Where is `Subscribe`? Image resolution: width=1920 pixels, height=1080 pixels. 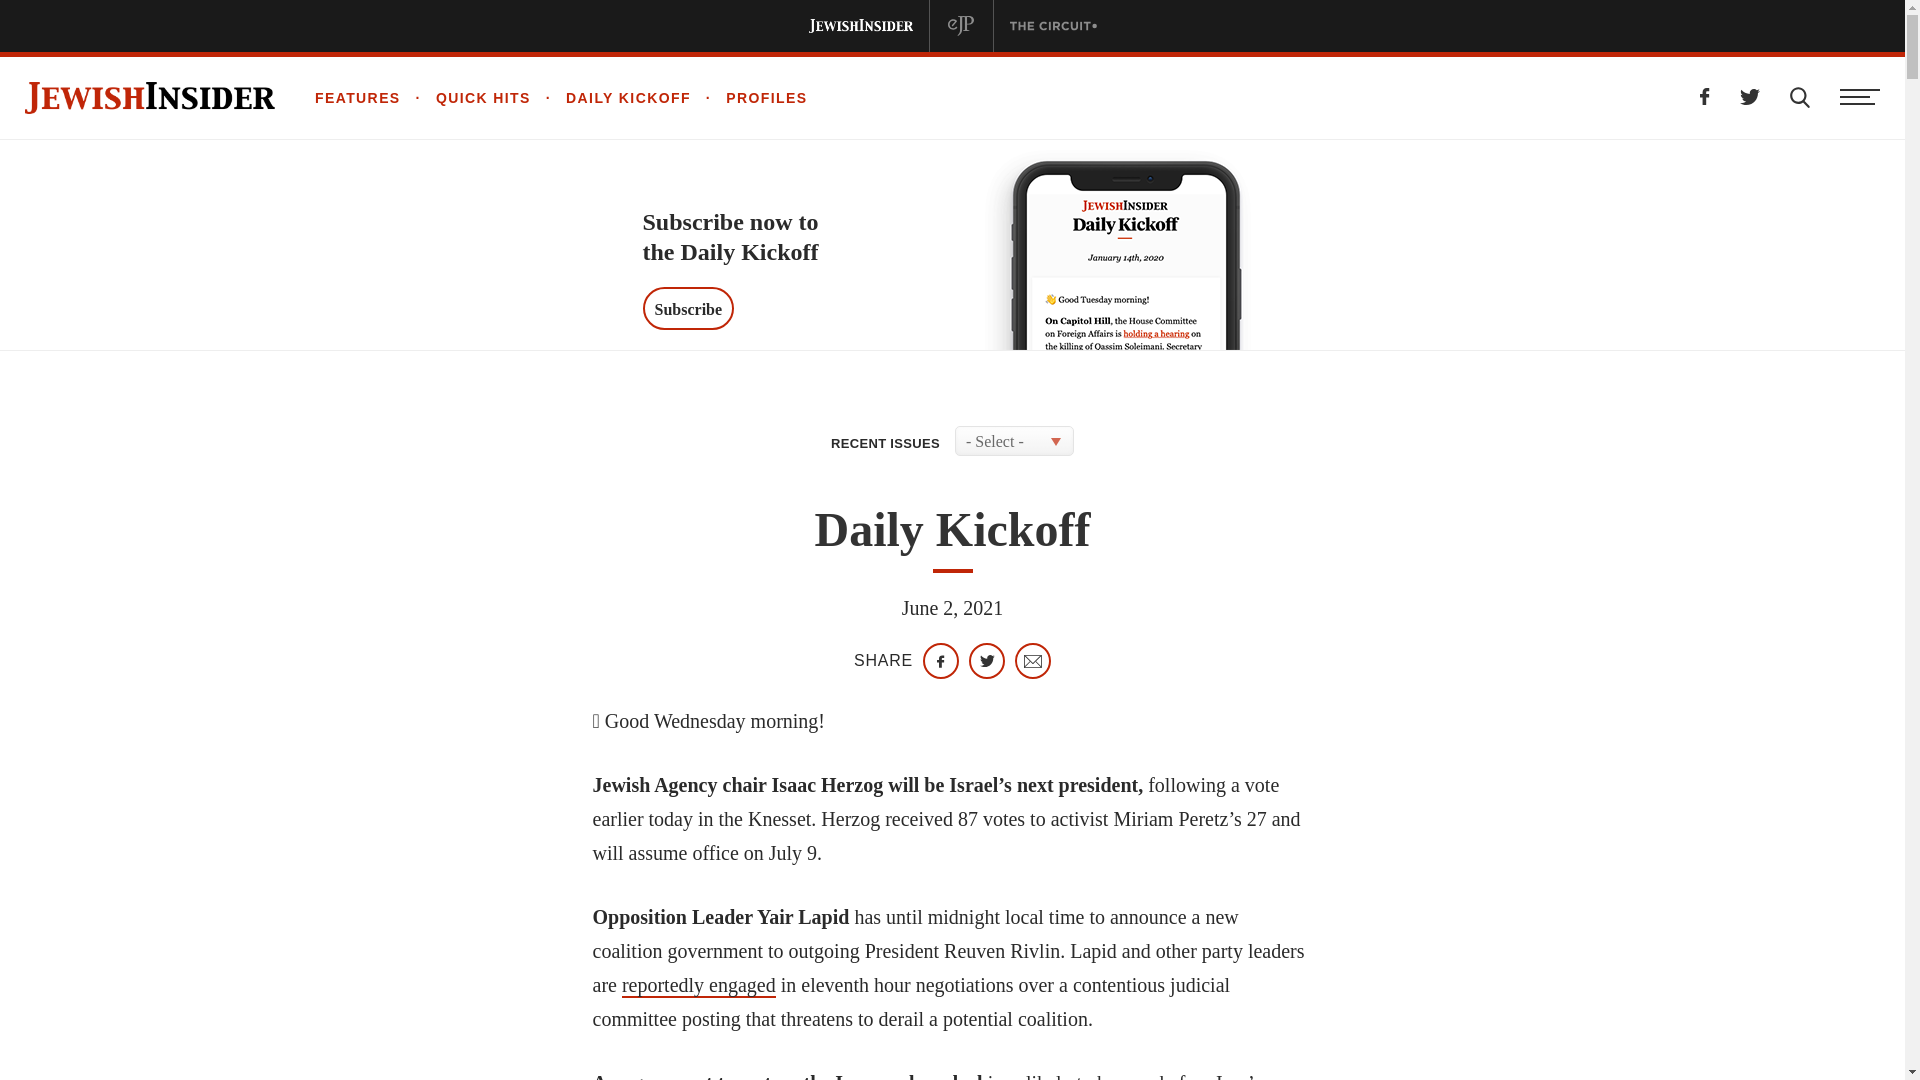 Subscribe is located at coordinates (687, 308).